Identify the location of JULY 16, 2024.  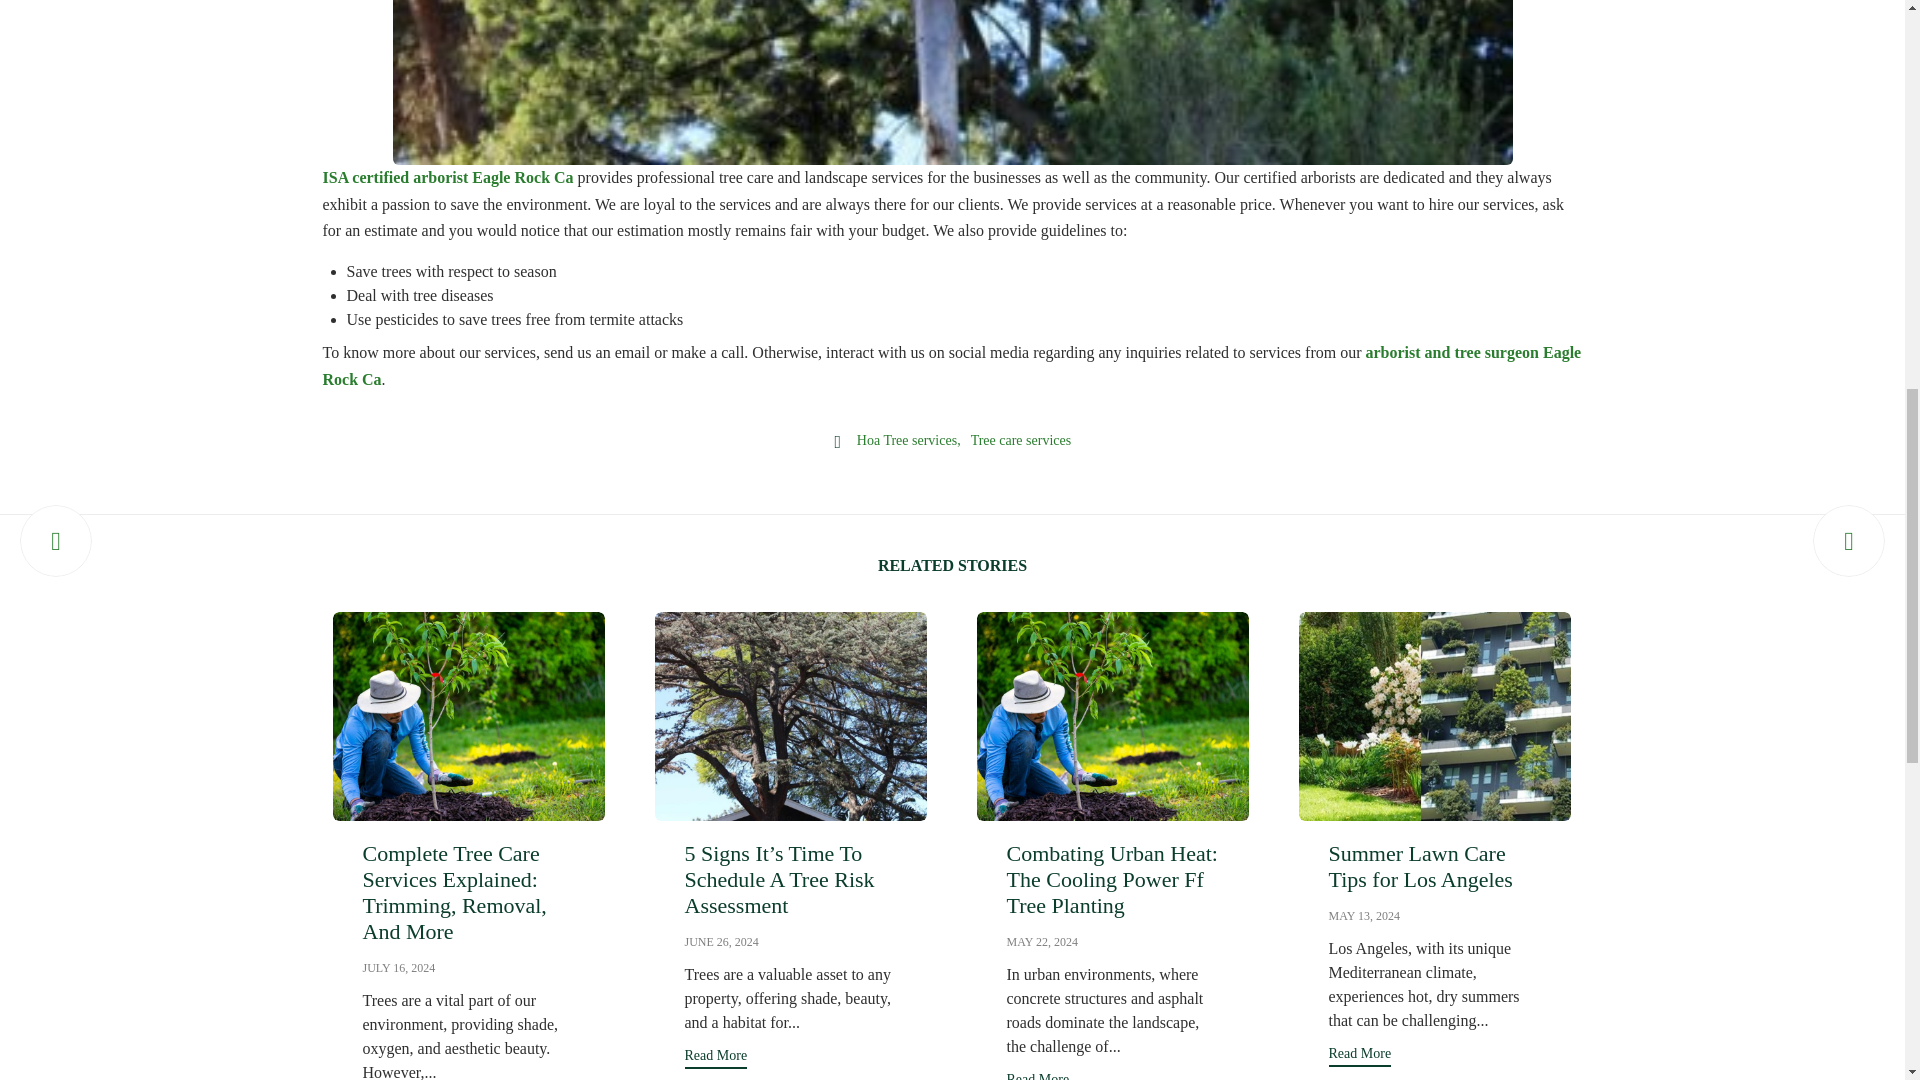
(398, 968).